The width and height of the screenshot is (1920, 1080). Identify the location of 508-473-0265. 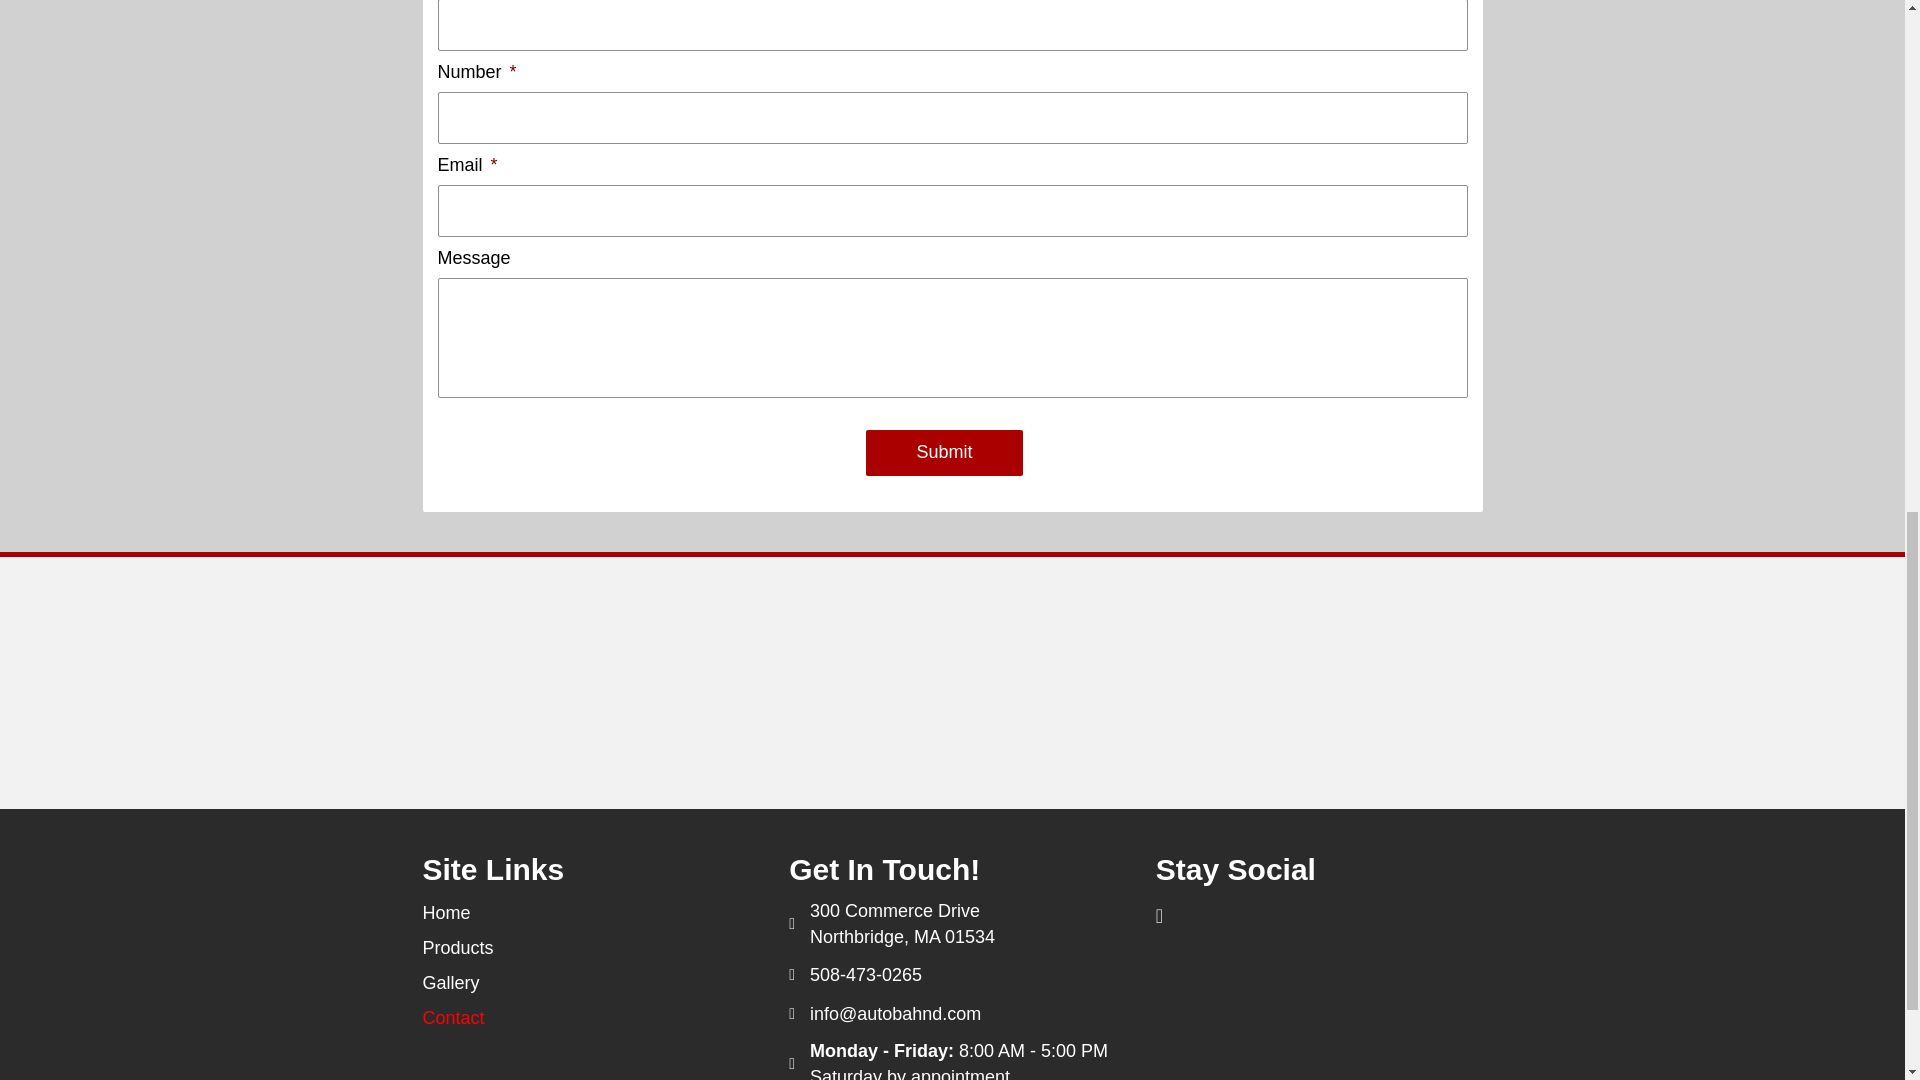
(866, 974).